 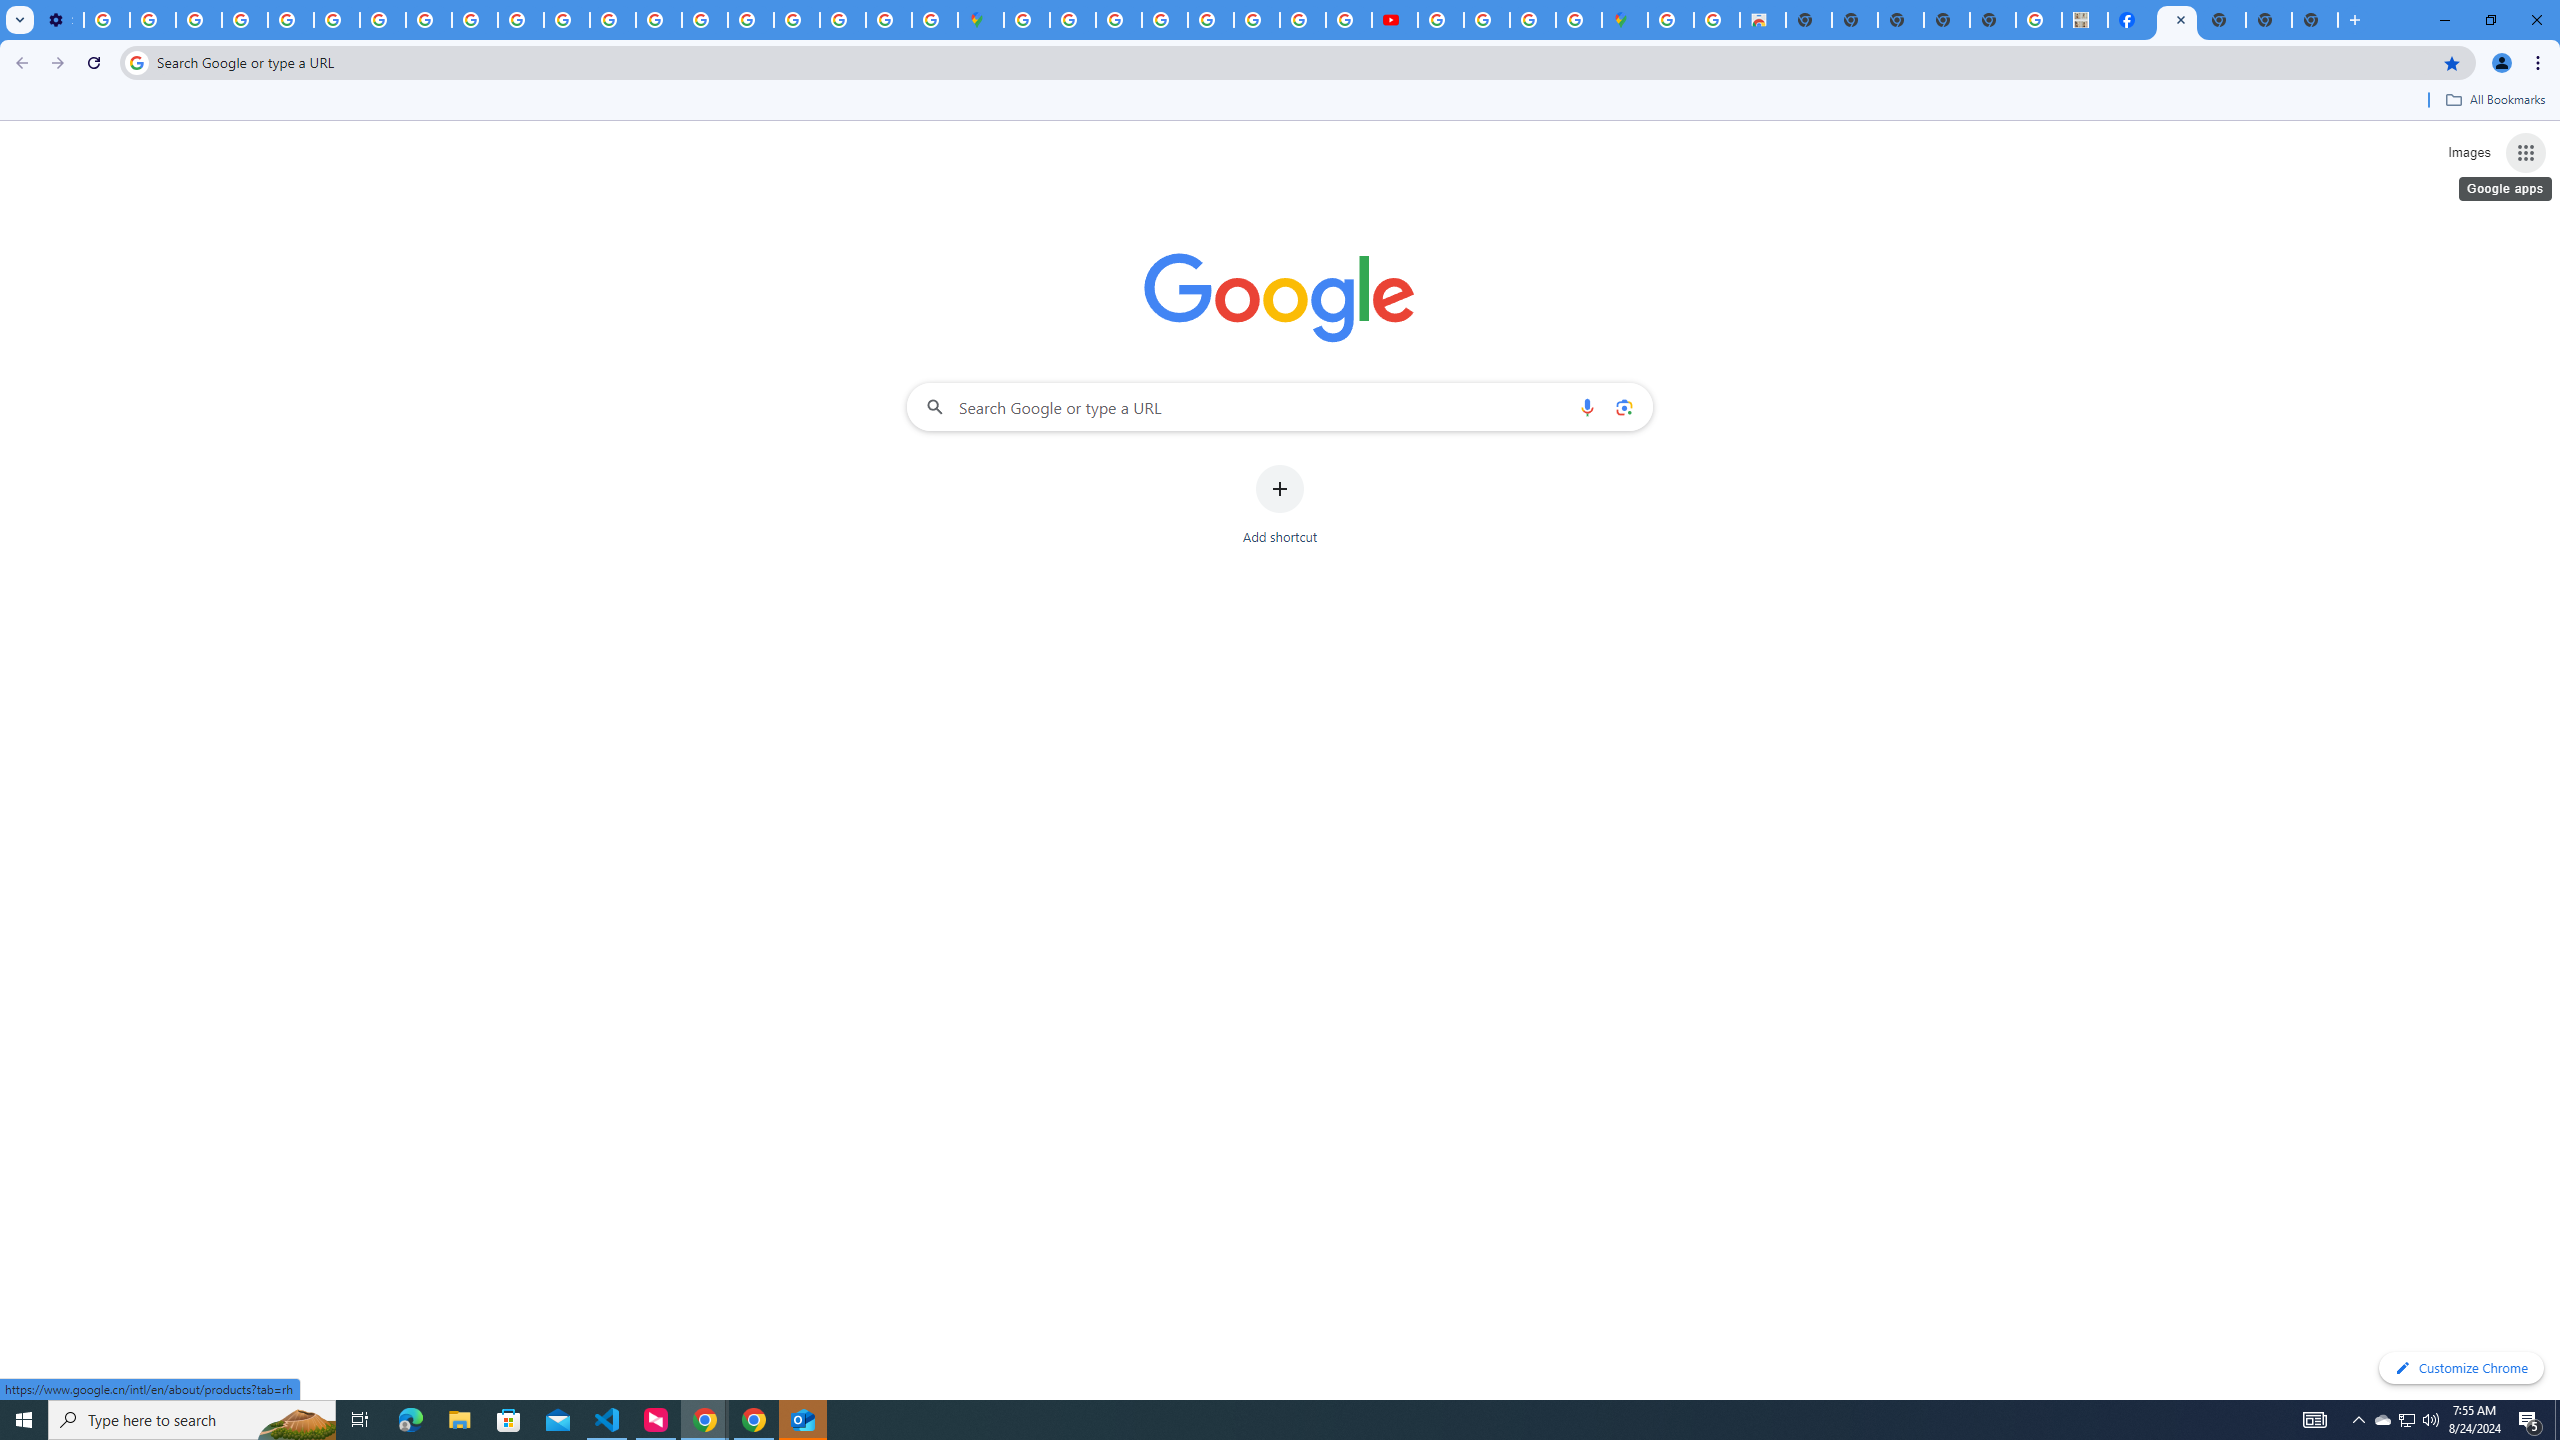 What do you see at coordinates (2315, 20) in the screenshot?
I see `New Tab` at bounding box center [2315, 20].